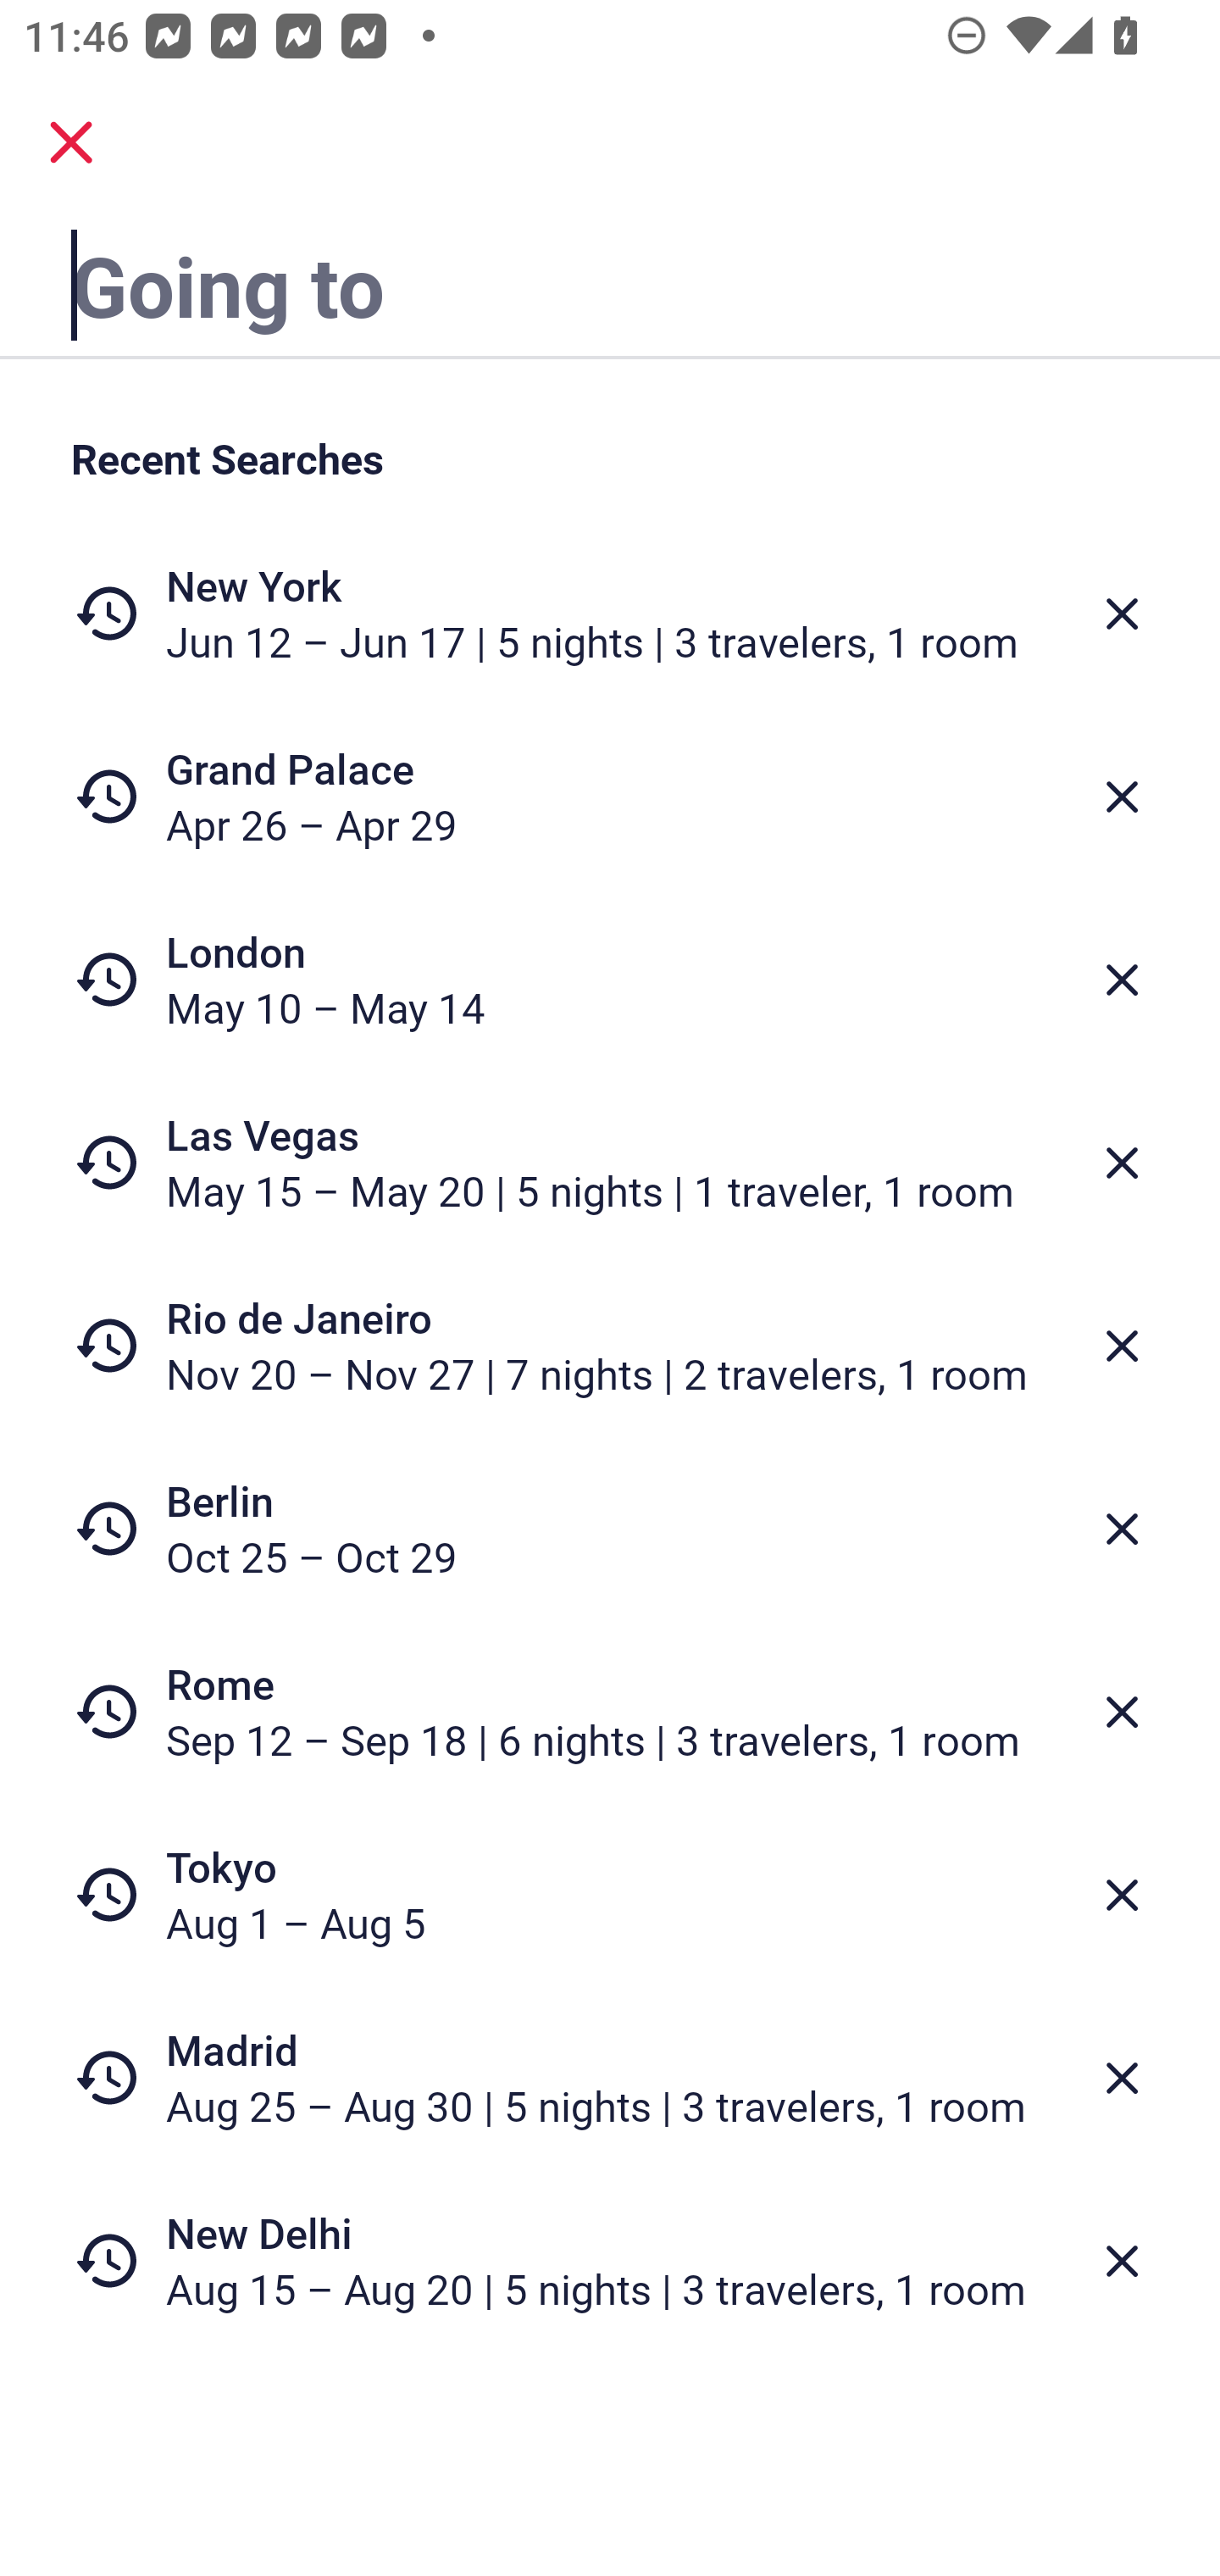  I want to click on Delete from recent searches, so click(1122, 2079).